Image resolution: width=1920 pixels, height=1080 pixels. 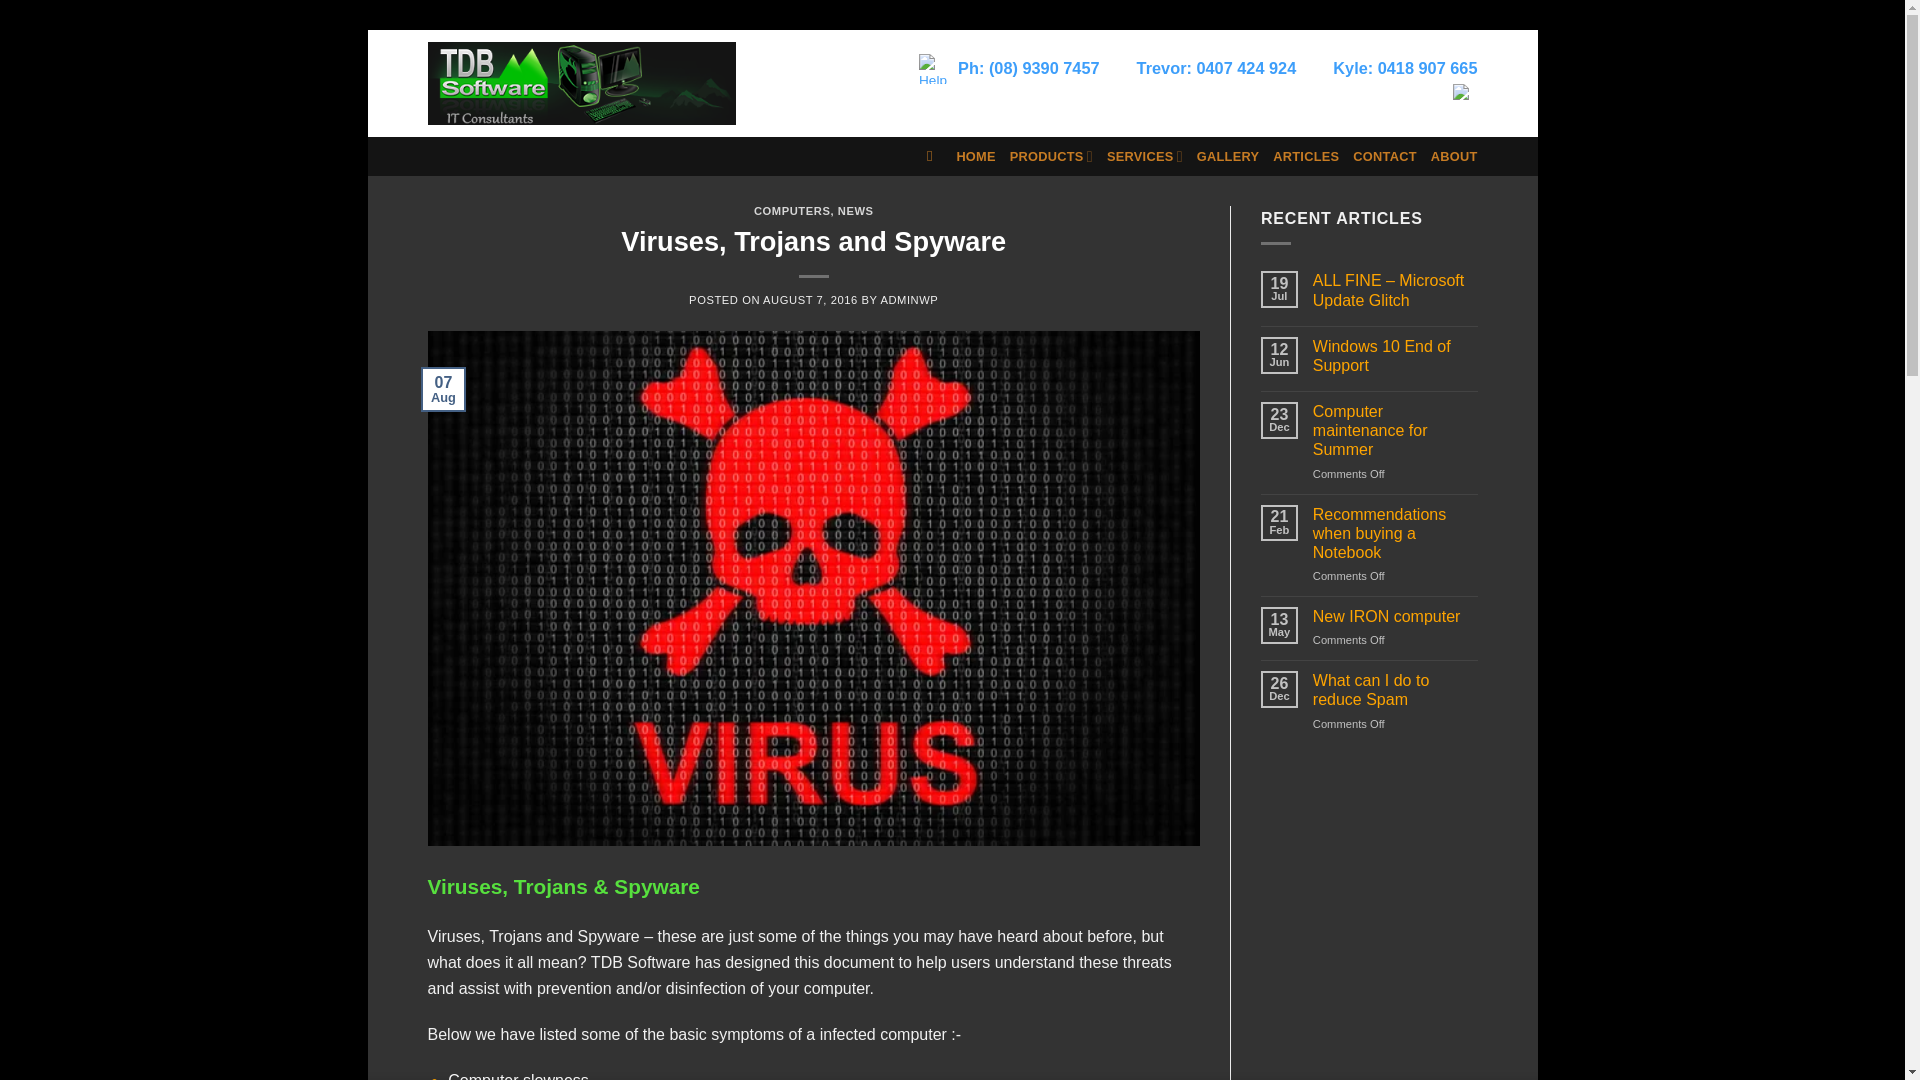 What do you see at coordinates (810, 299) in the screenshot?
I see `AUGUST 7, 2016` at bounding box center [810, 299].